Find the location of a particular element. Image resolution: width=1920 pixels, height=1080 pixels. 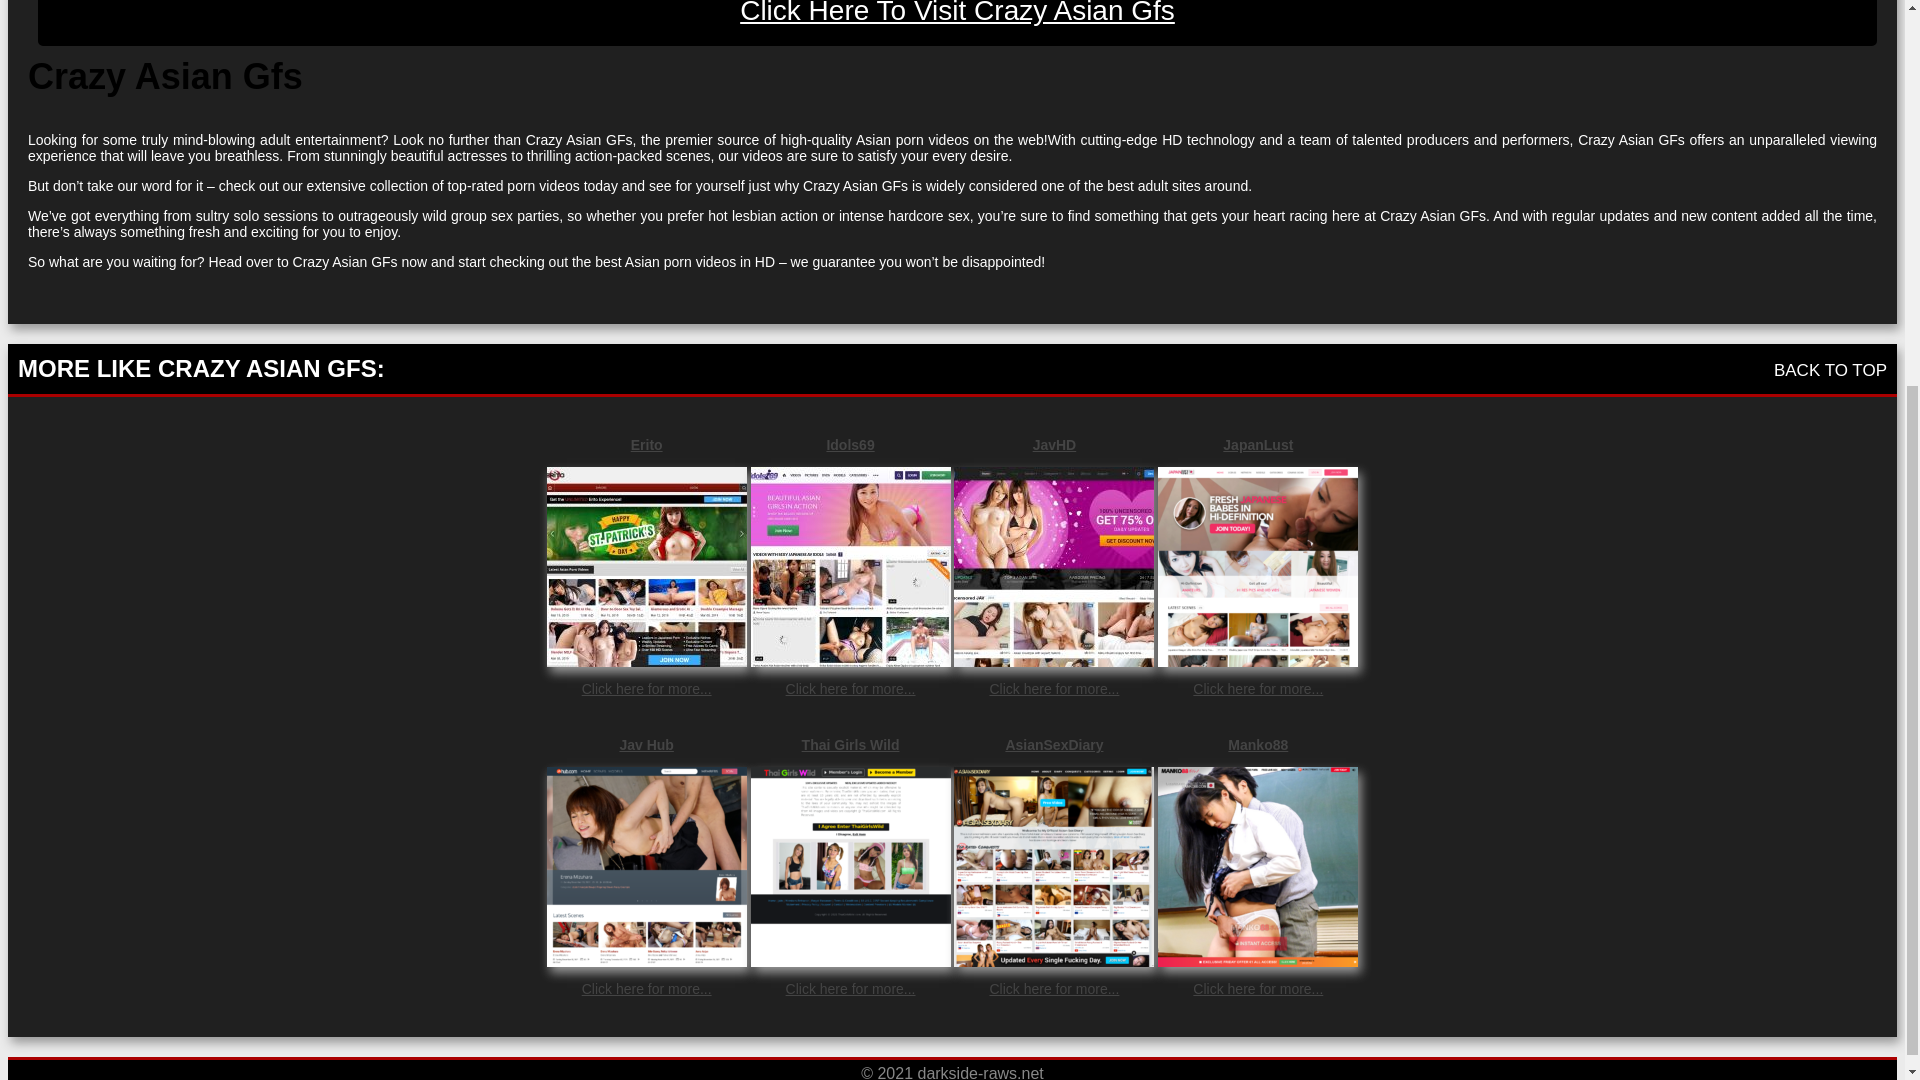

Thai Girls Wild is located at coordinates (850, 744).